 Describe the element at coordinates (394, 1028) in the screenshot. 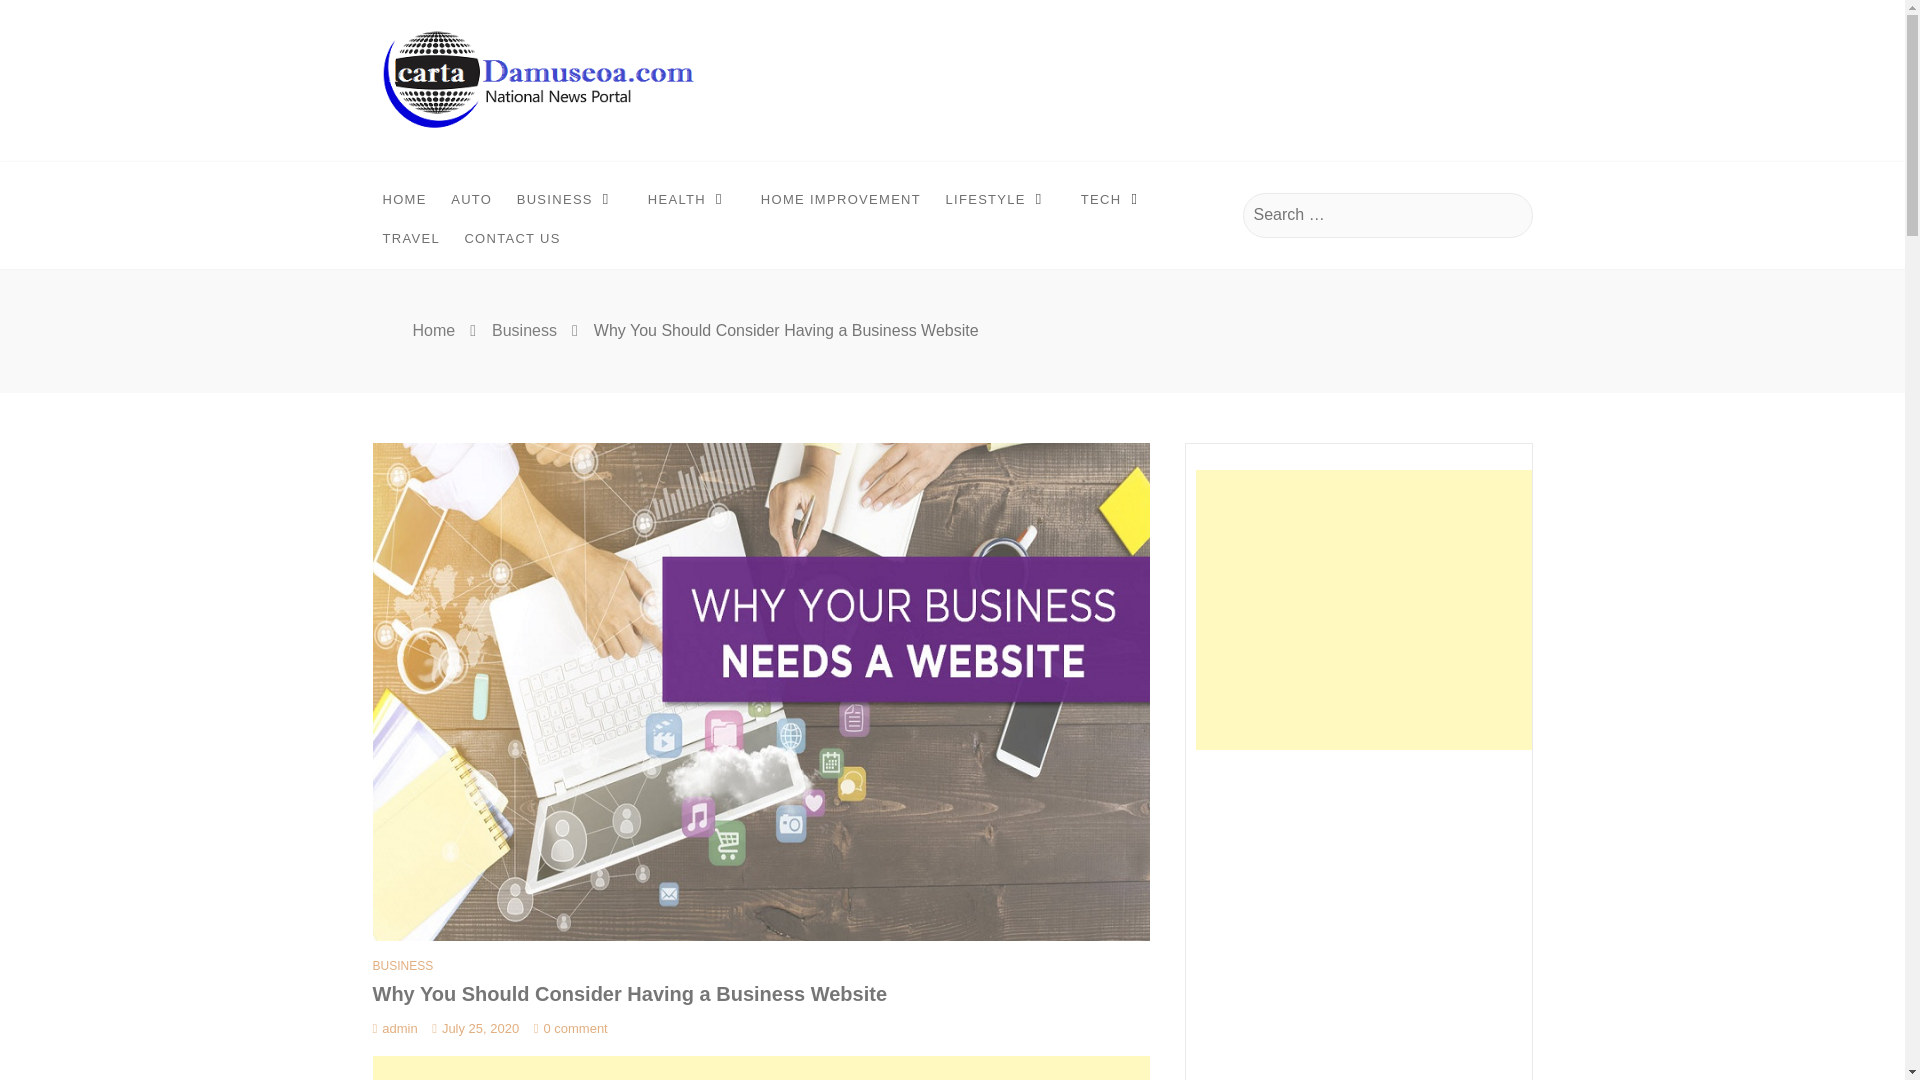

I see `admin` at that location.